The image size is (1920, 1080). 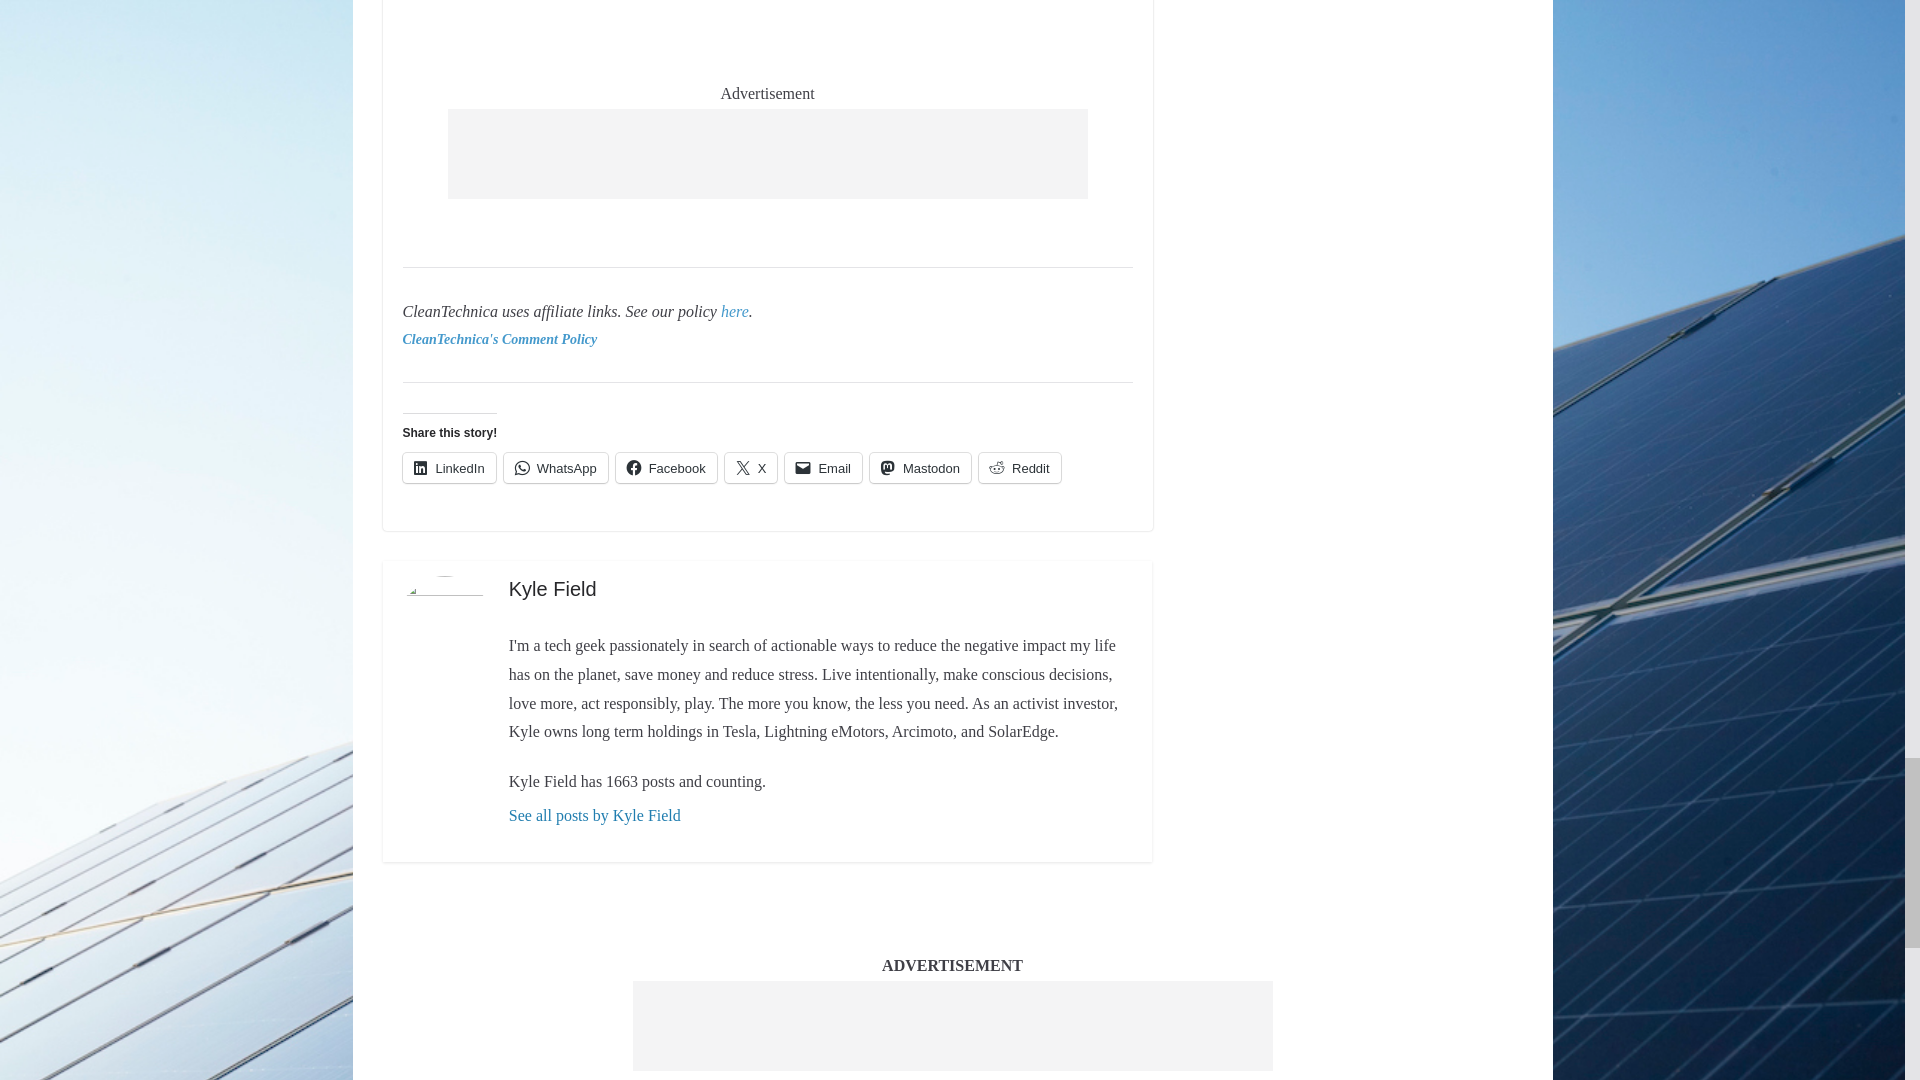 What do you see at coordinates (666, 467) in the screenshot?
I see `Click to share on Facebook` at bounding box center [666, 467].